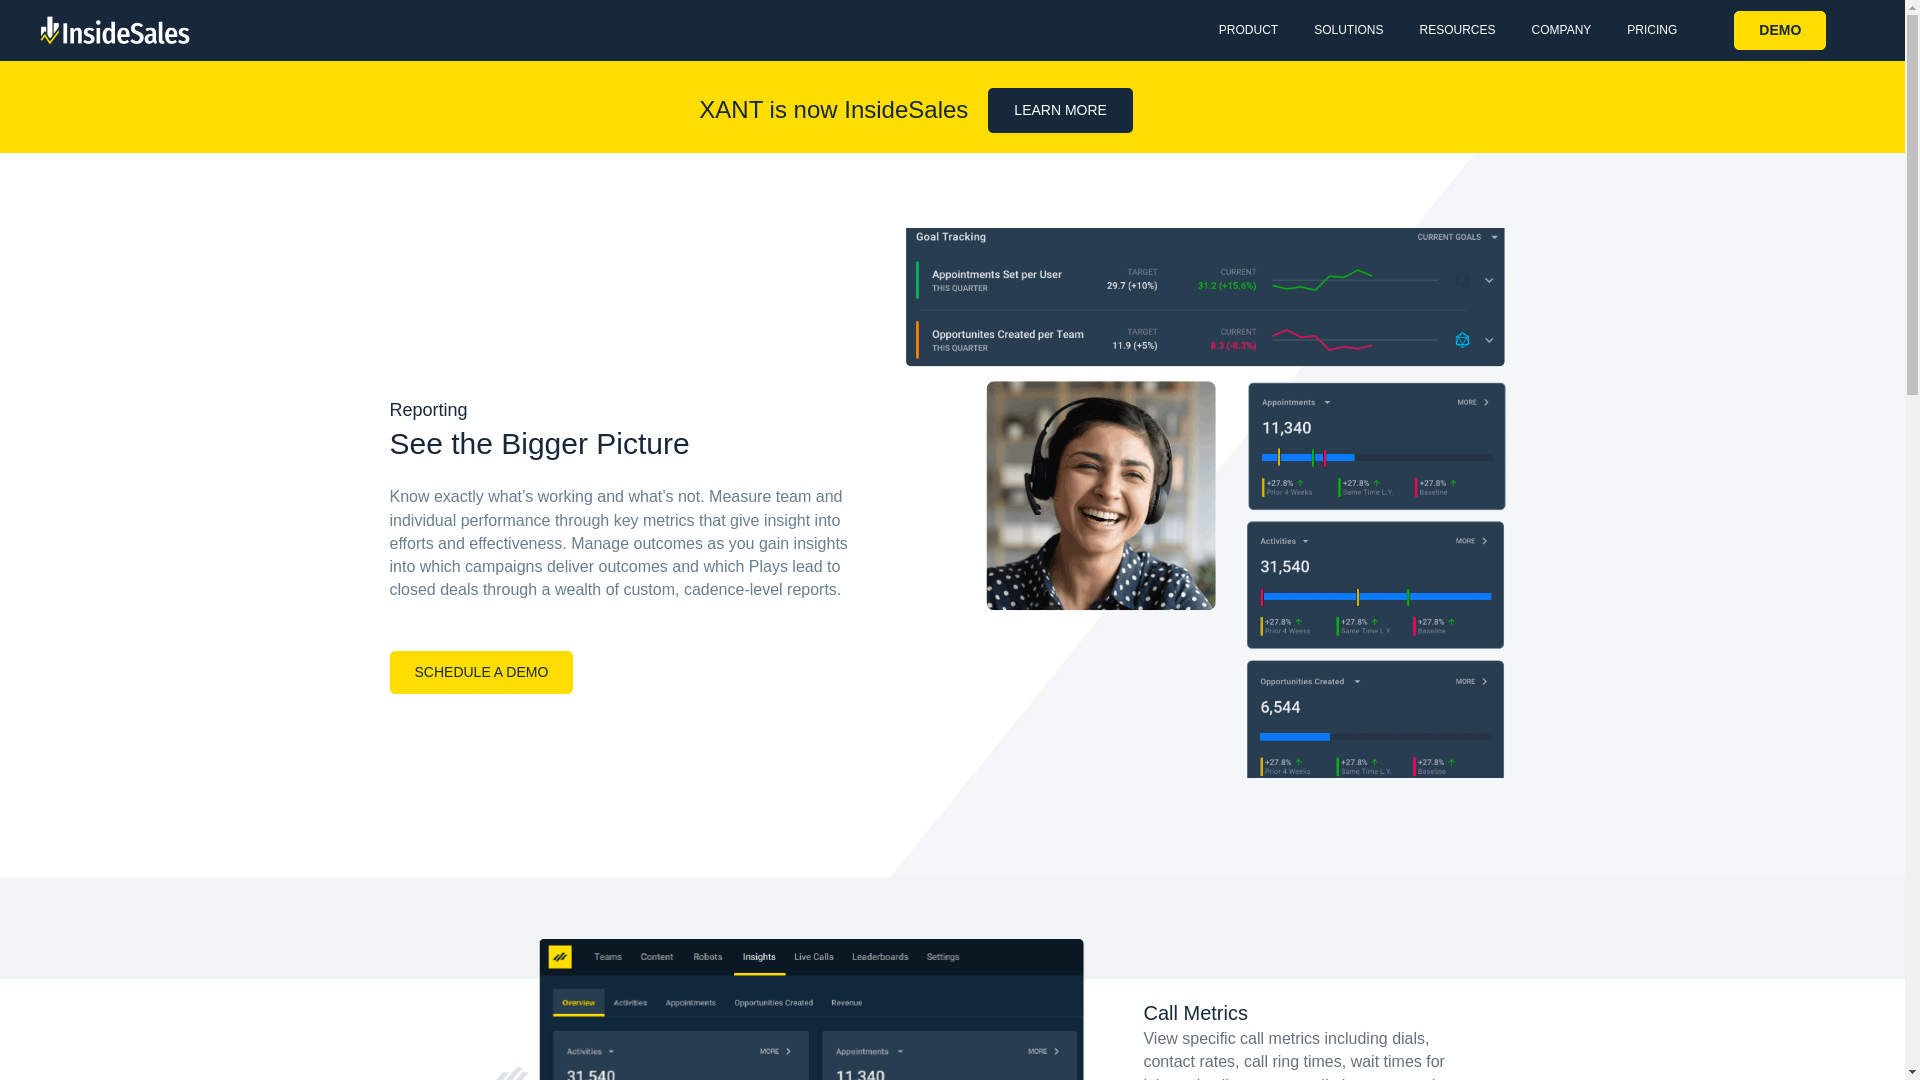 The image size is (1920, 1080). What do you see at coordinates (1348, 30) in the screenshot?
I see `SOLUTIONS` at bounding box center [1348, 30].